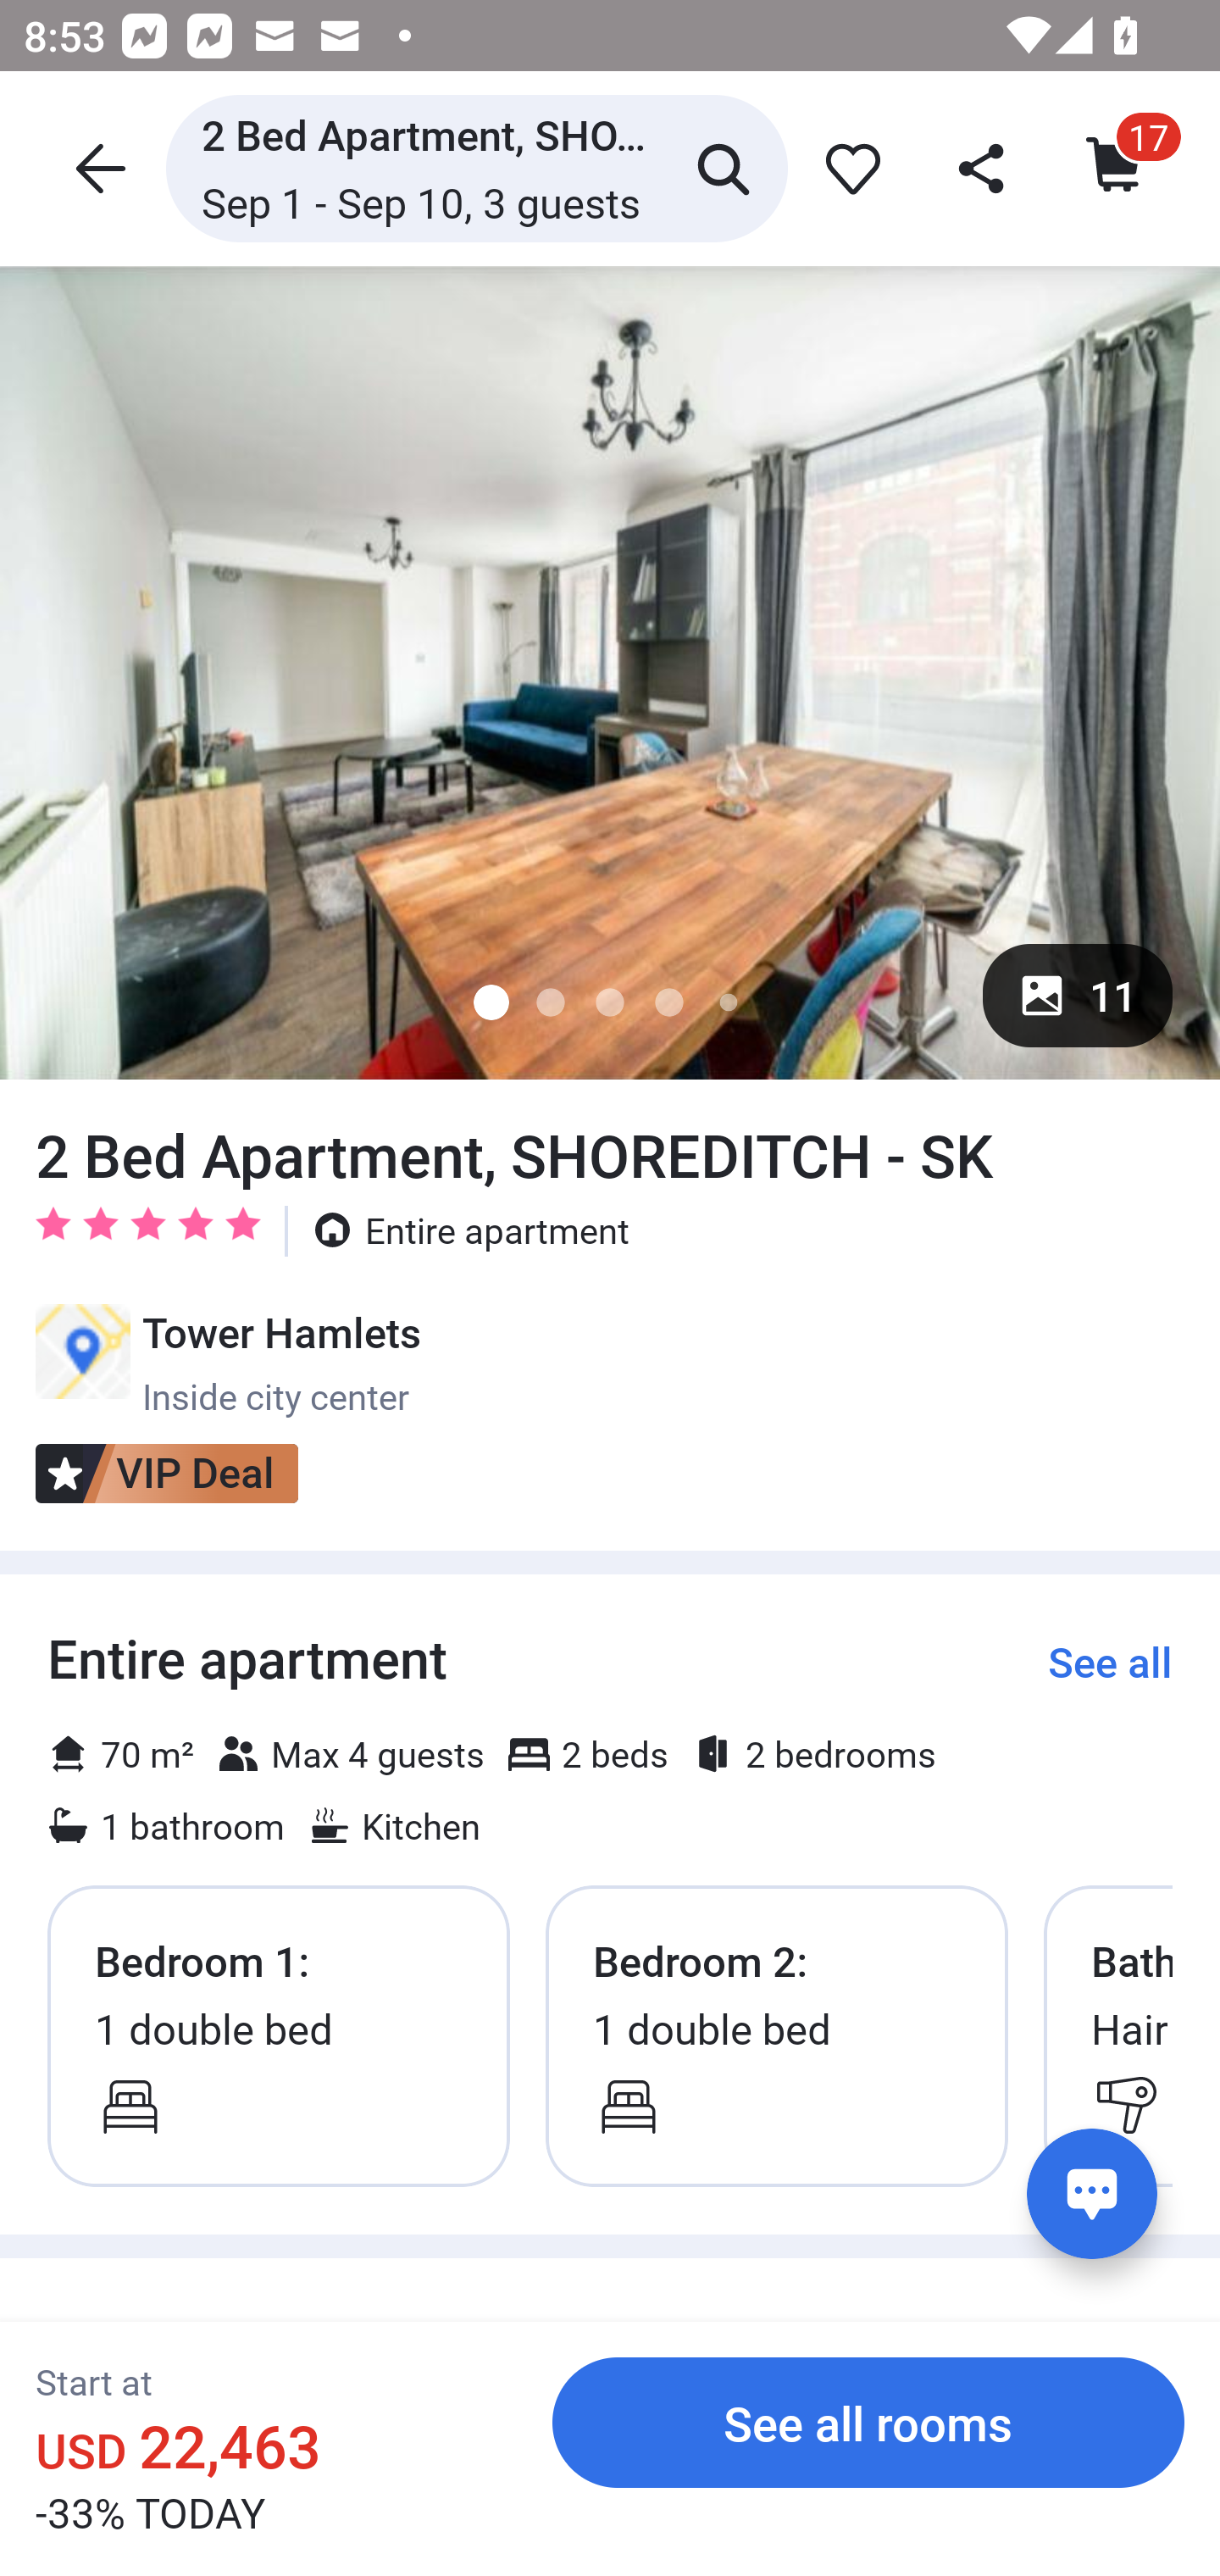  What do you see at coordinates (1110, 1661) in the screenshot?
I see `See all` at bounding box center [1110, 1661].